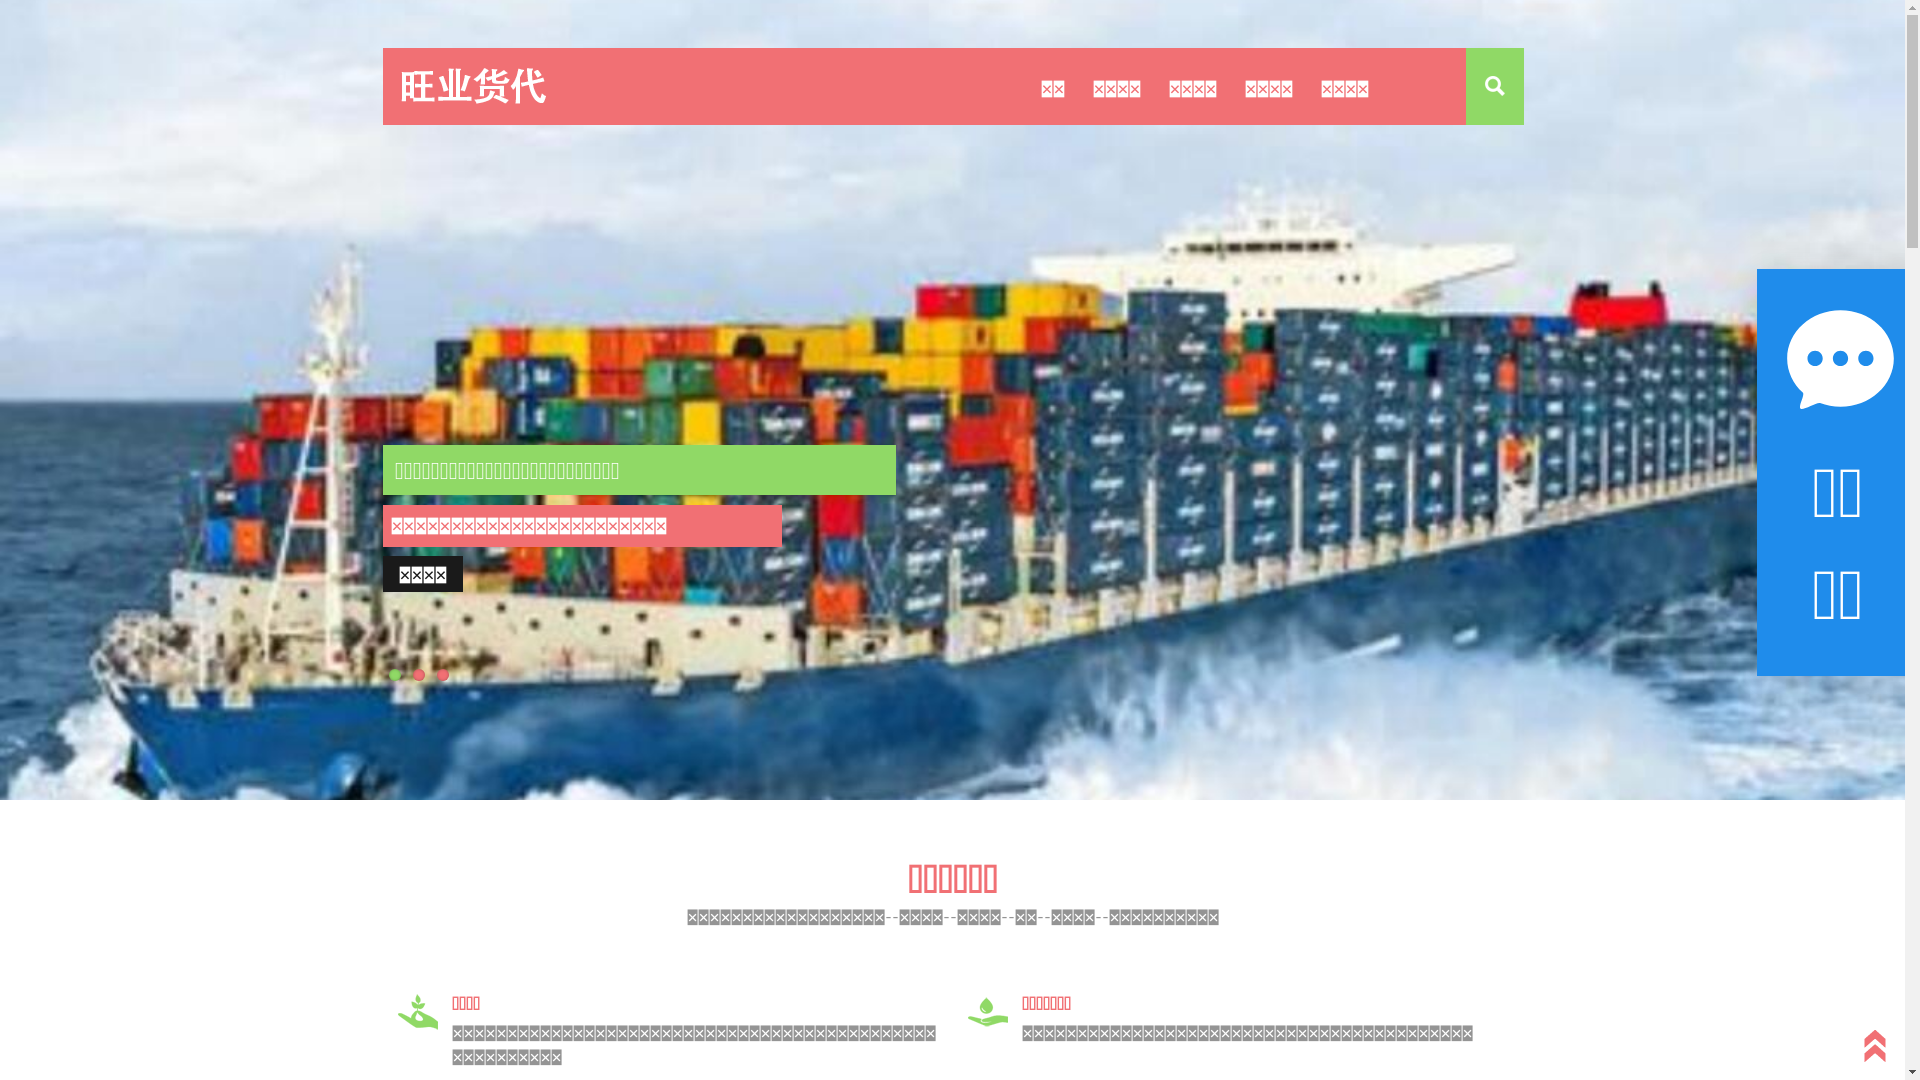  I want to click on 2, so click(419, 675).